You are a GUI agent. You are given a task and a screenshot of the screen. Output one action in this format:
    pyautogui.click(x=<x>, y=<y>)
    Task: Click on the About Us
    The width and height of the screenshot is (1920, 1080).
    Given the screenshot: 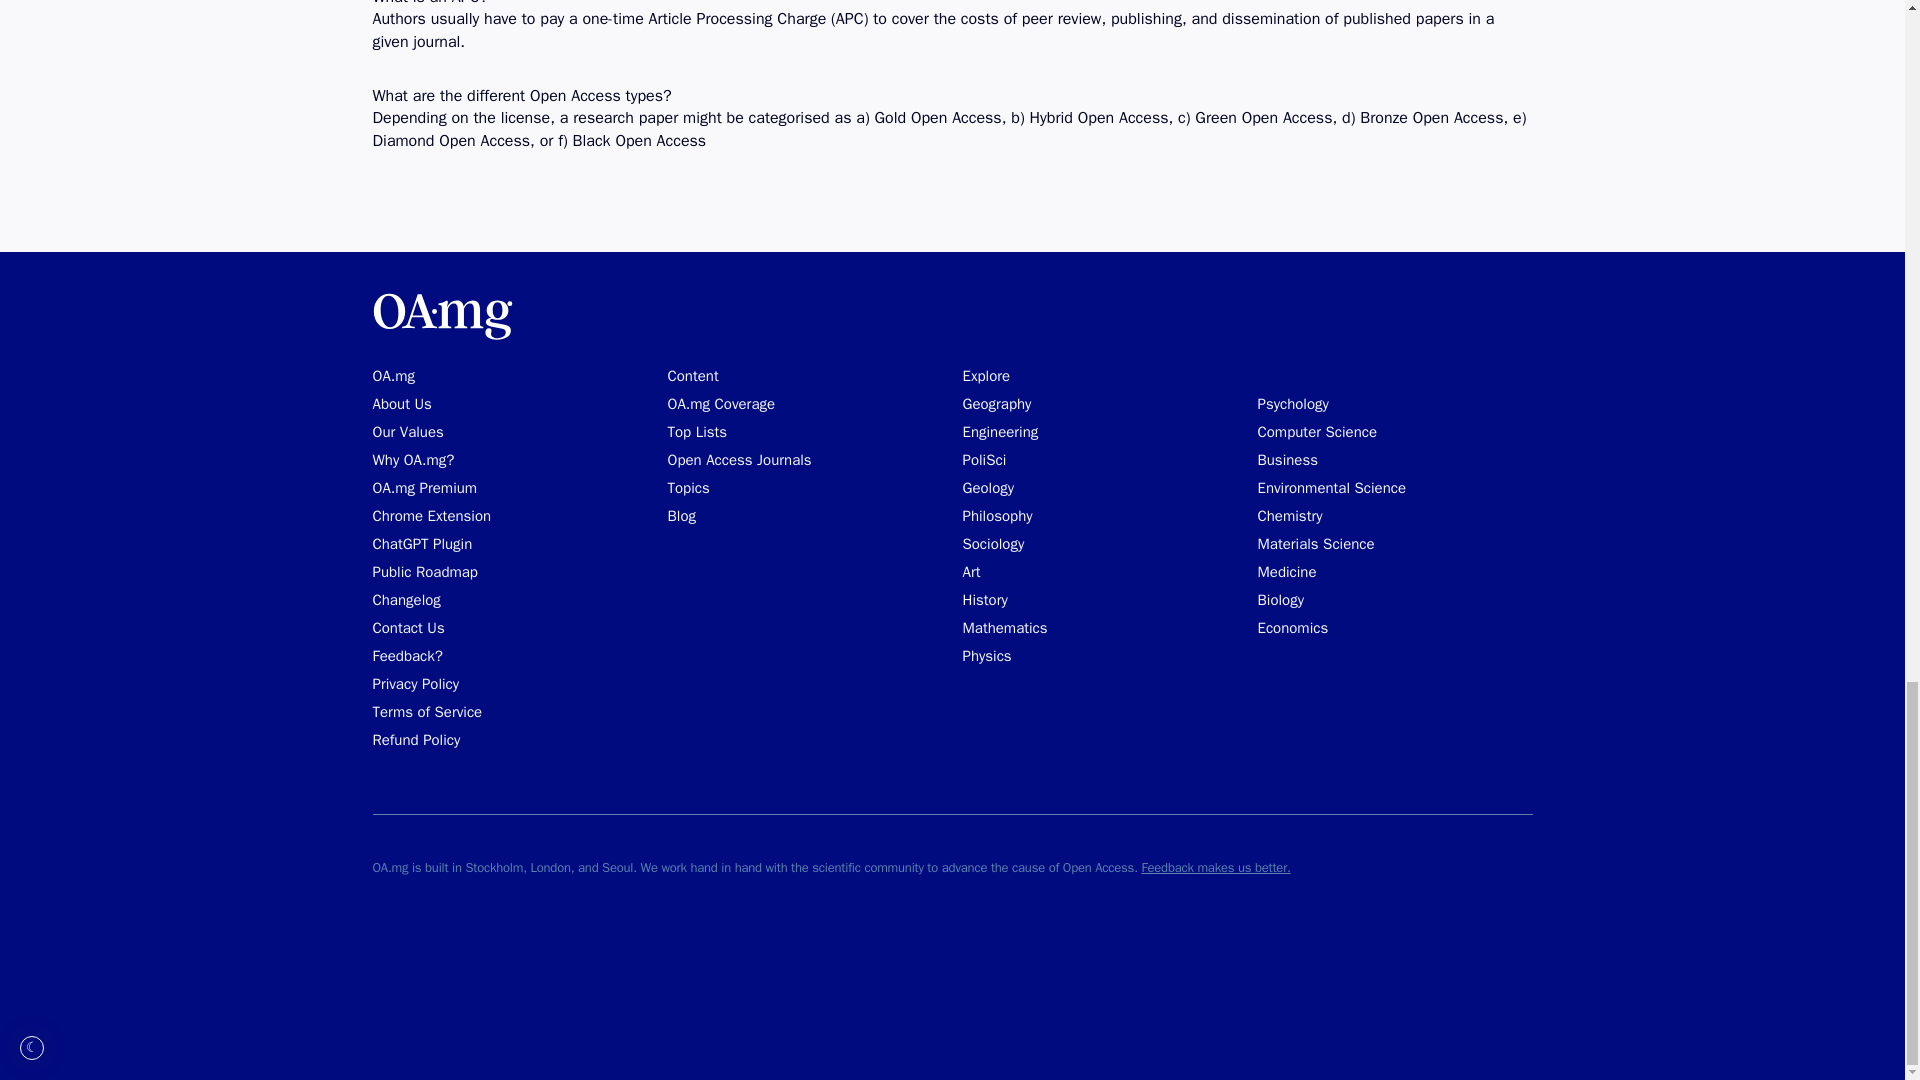 What is the action you would take?
    pyautogui.click(x=401, y=403)
    